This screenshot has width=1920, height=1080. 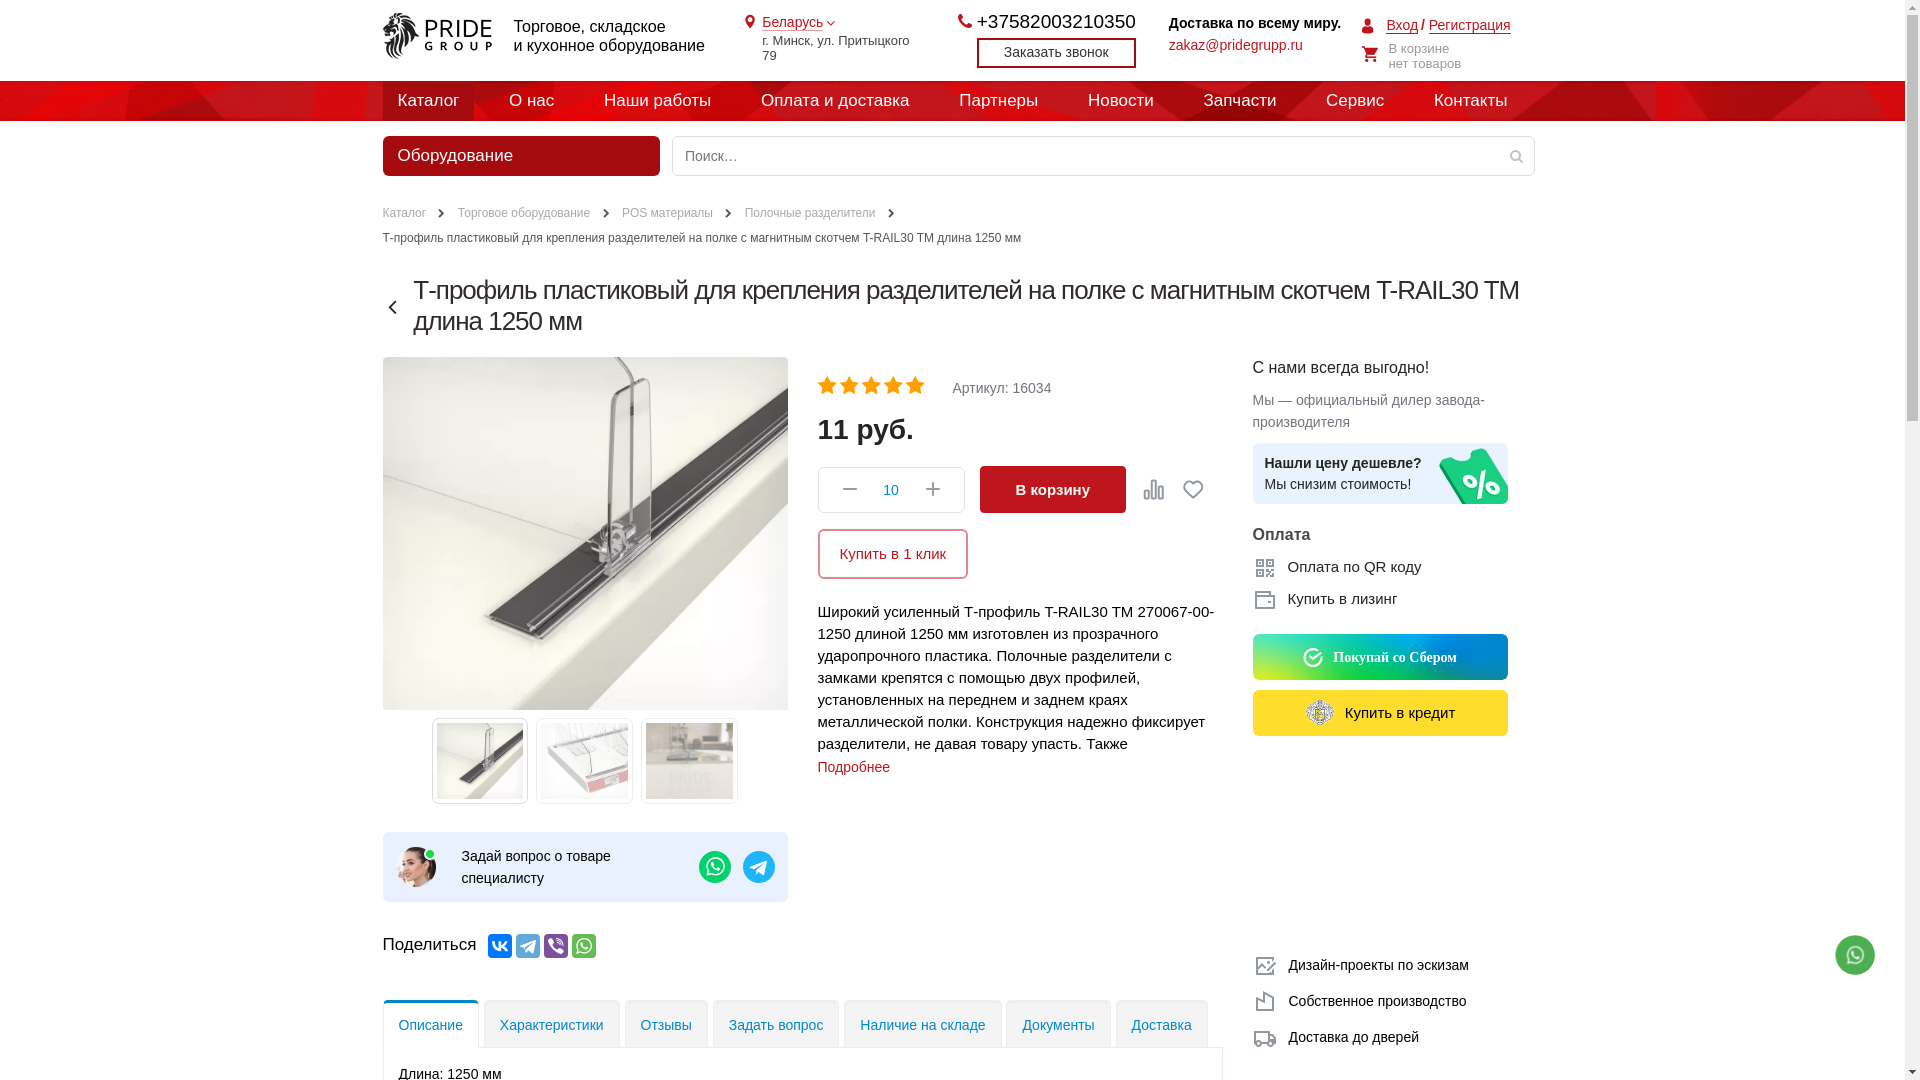 I want to click on zakaz@pridegrupp.ru, so click(x=1236, y=42).